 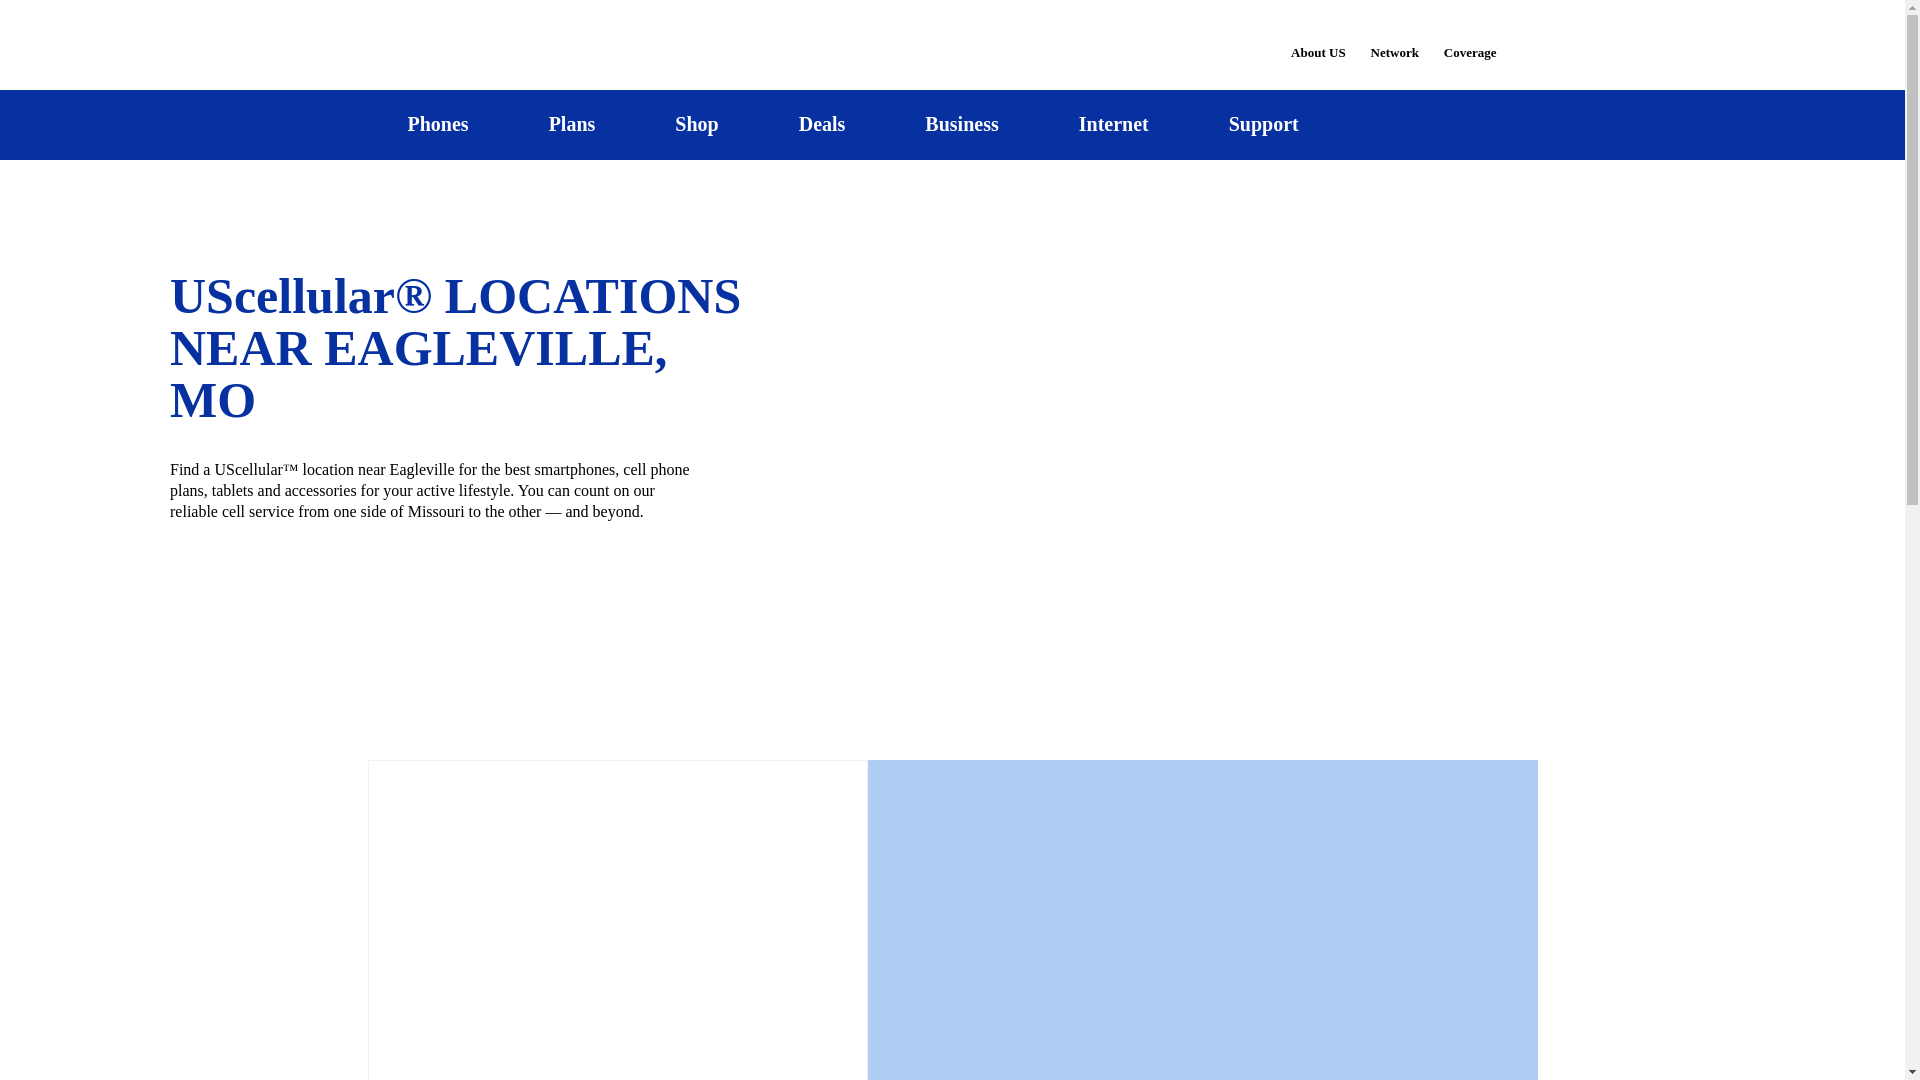 What do you see at coordinates (1113, 124) in the screenshot?
I see `Internet` at bounding box center [1113, 124].